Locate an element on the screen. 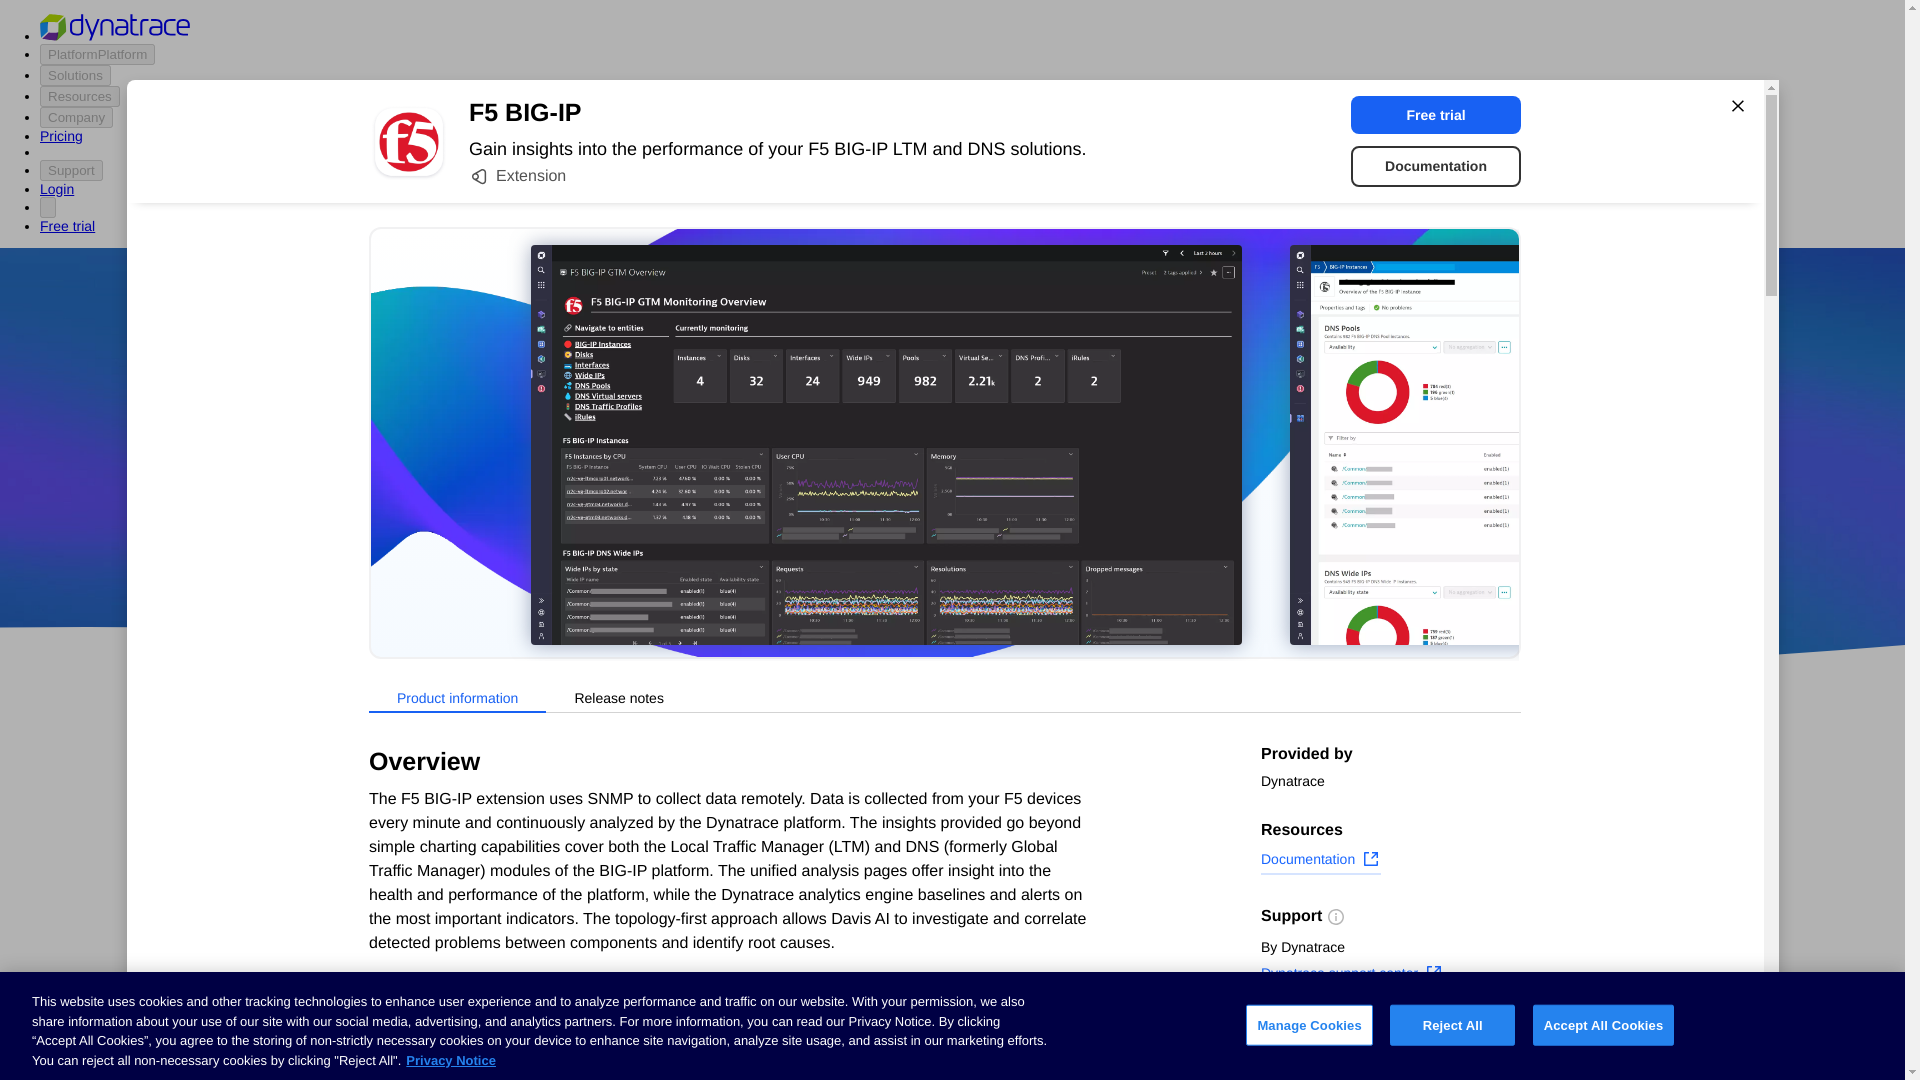  Subscribe to new releases is located at coordinates (1390, 1032).